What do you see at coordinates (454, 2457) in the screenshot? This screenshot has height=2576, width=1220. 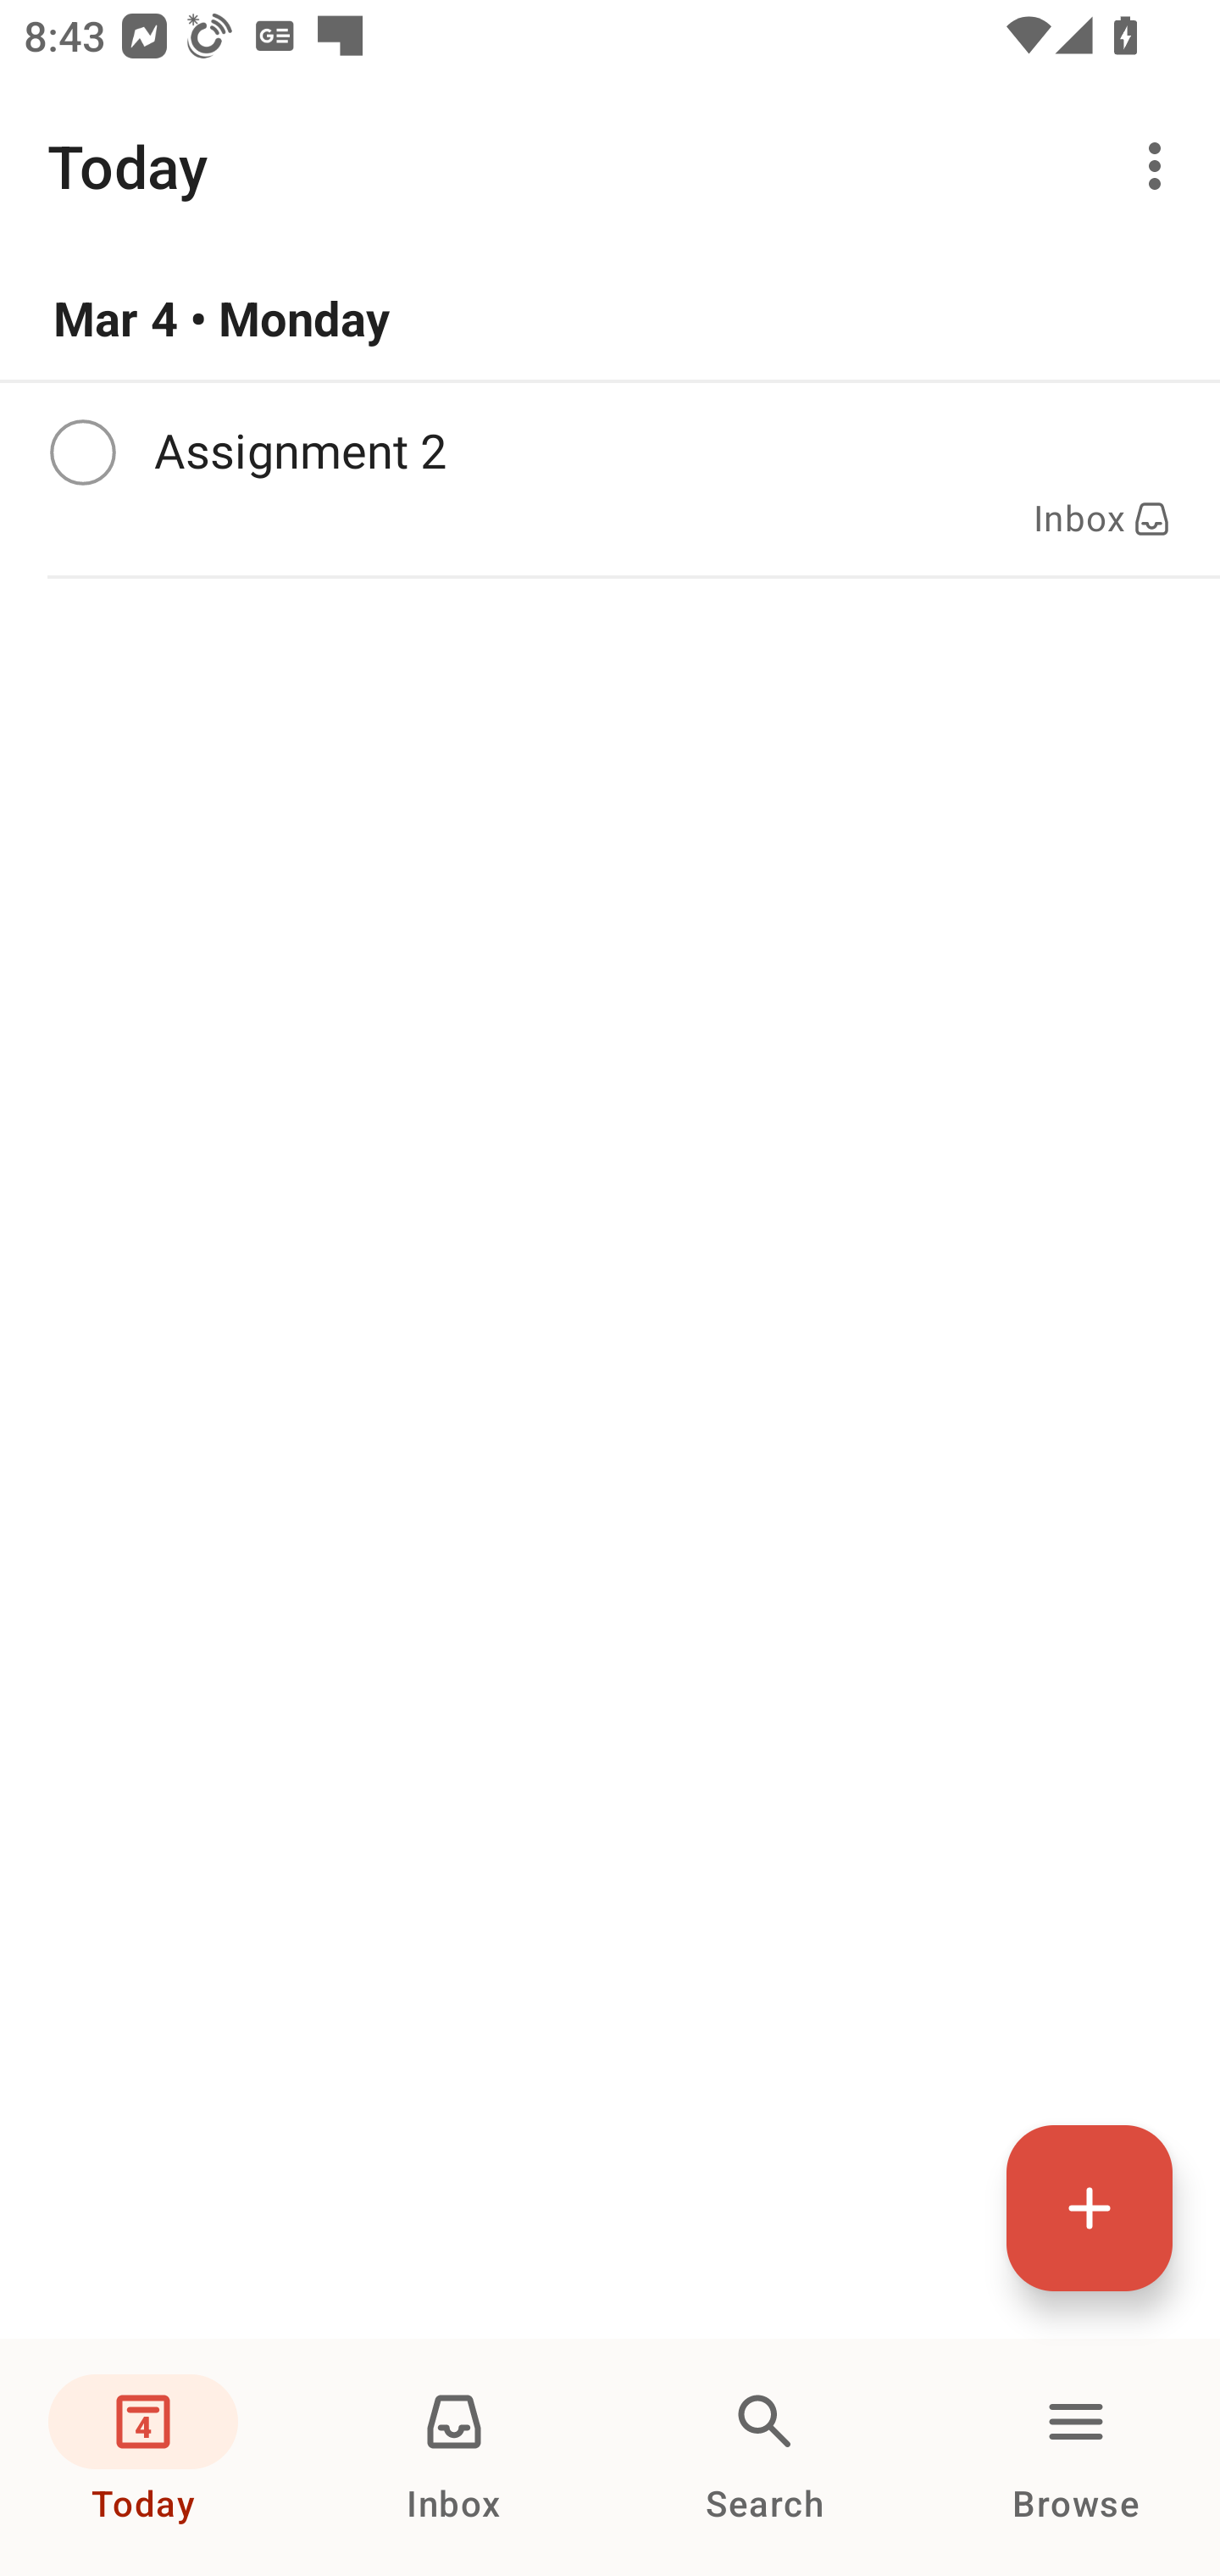 I see `Inbox` at bounding box center [454, 2457].